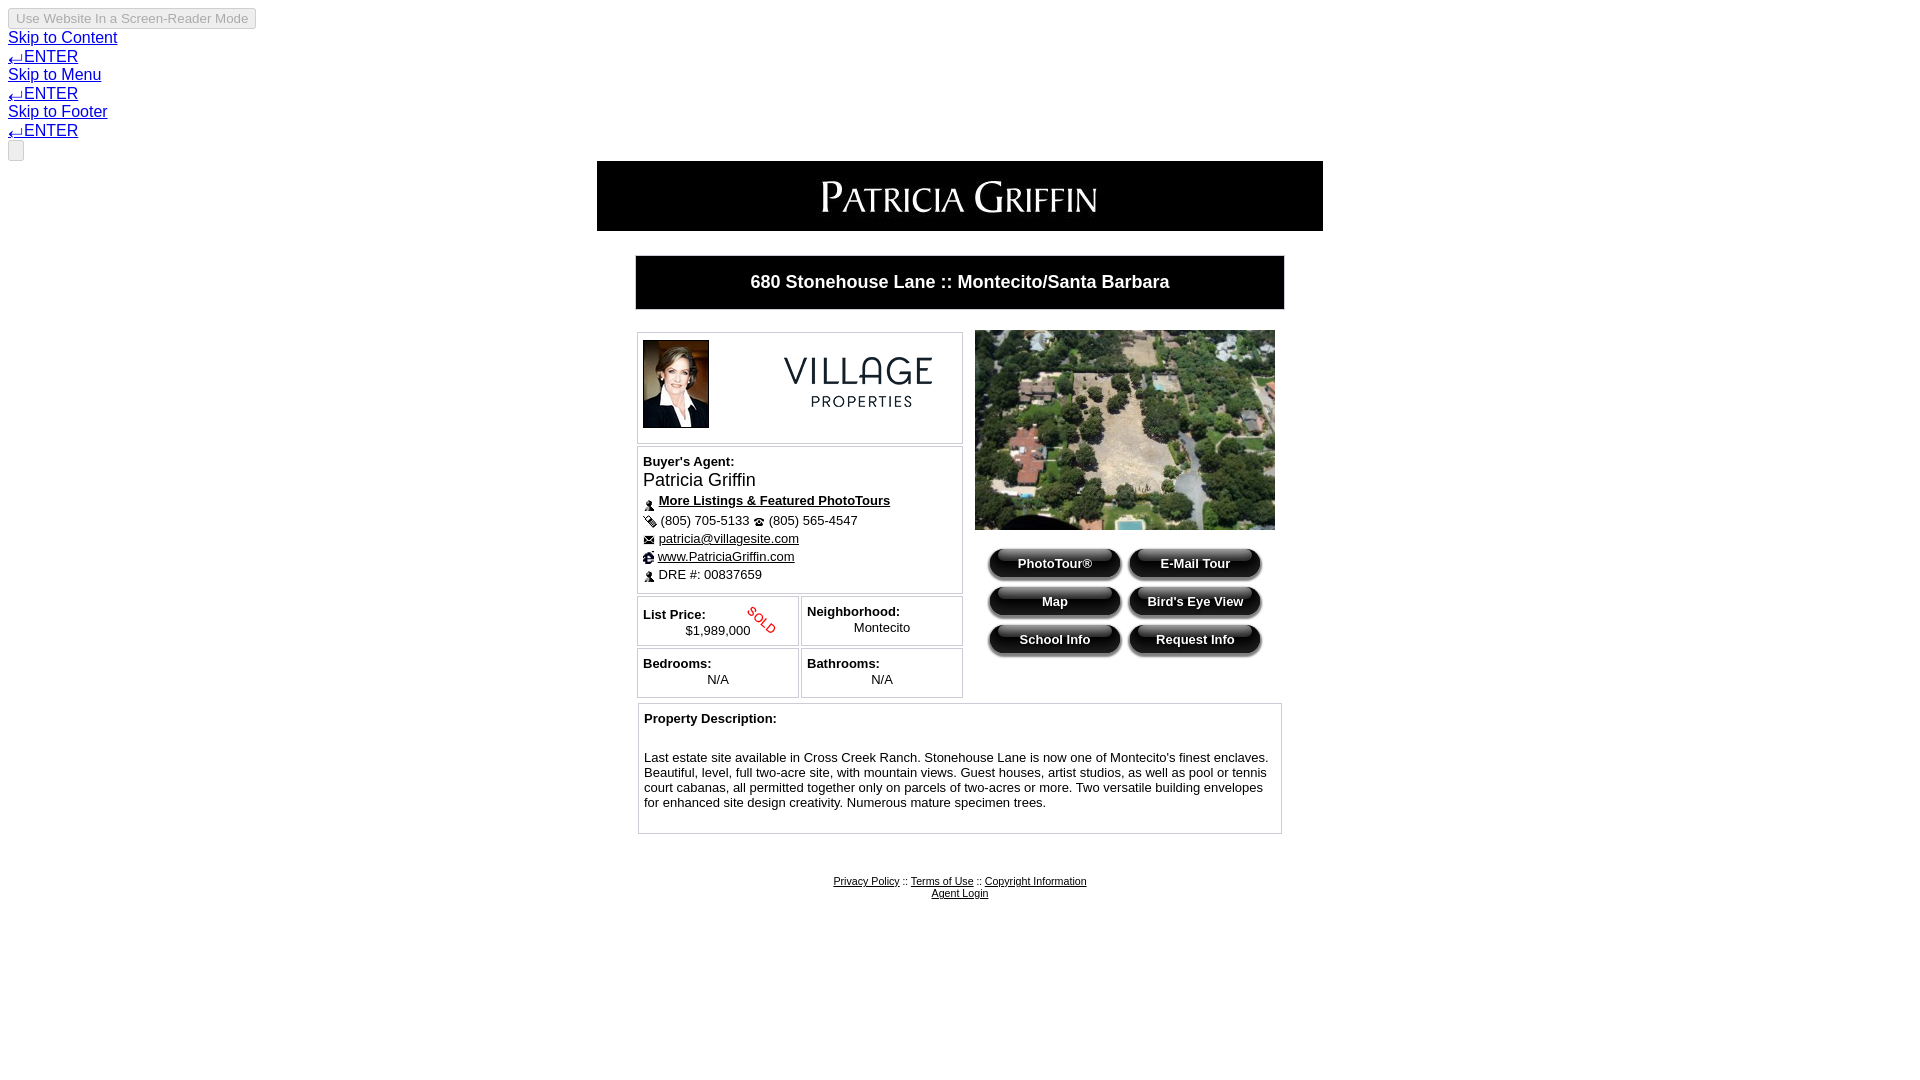 The width and height of the screenshot is (1920, 1080). I want to click on School Info, so click(1054, 639).